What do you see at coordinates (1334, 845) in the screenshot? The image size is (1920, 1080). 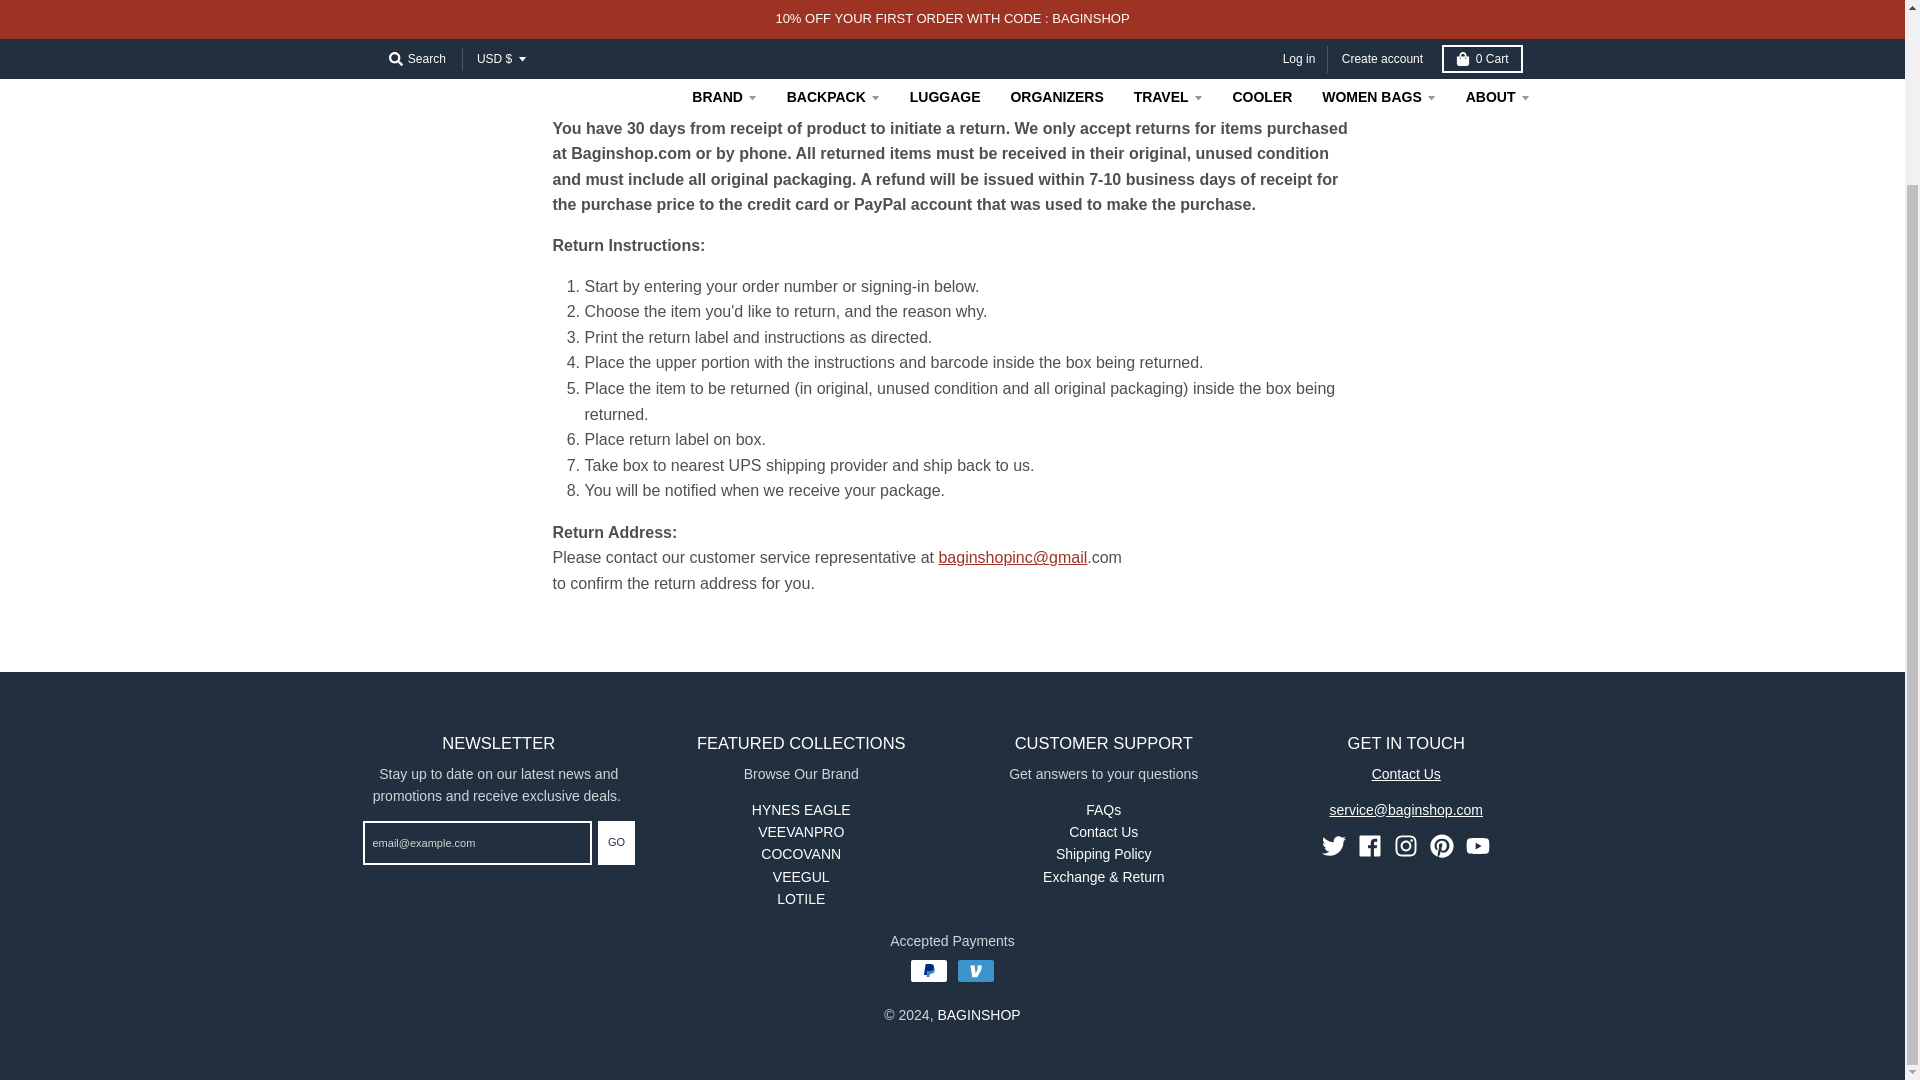 I see `Twitter - BAGINSHOP` at bounding box center [1334, 845].